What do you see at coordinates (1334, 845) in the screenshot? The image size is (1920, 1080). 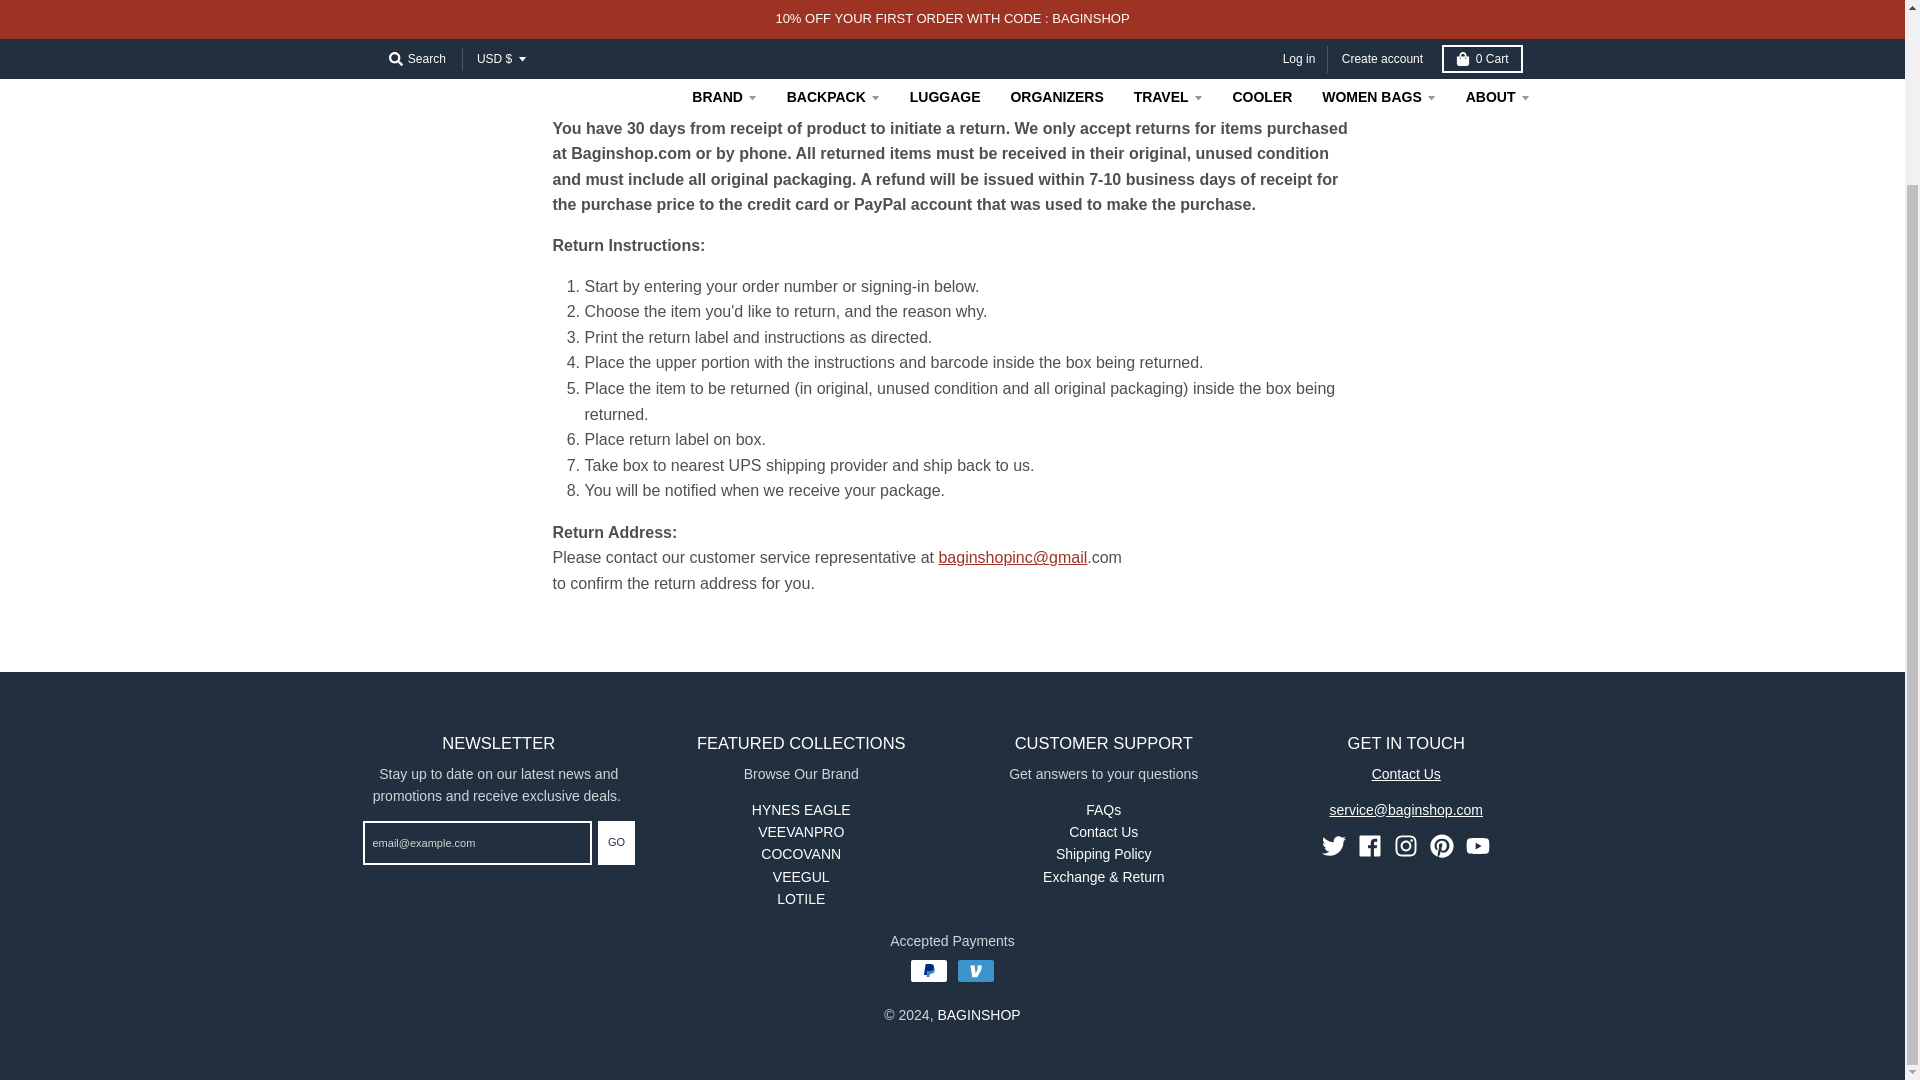 I see `Twitter - BAGINSHOP` at bounding box center [1334, 845].